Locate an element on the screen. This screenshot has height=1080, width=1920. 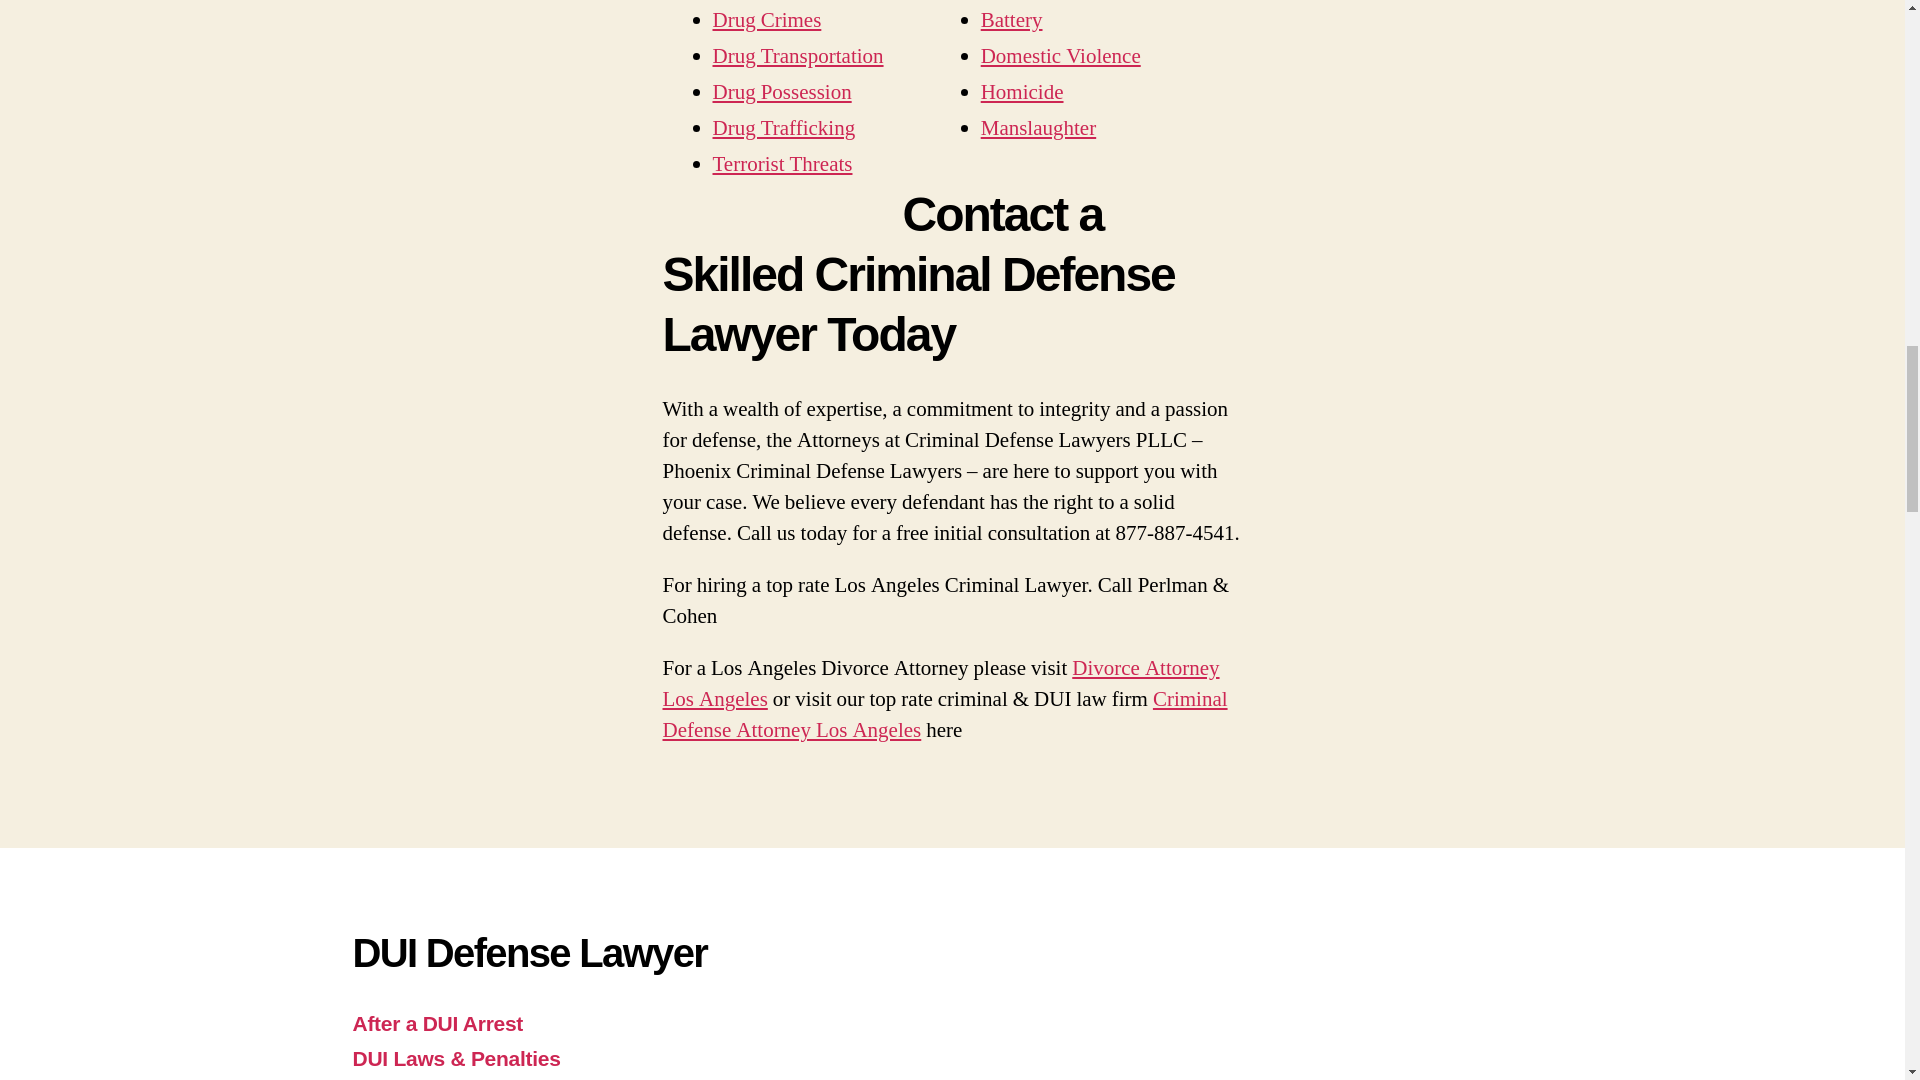
Drug Possession is located at coordinates (781, 92).